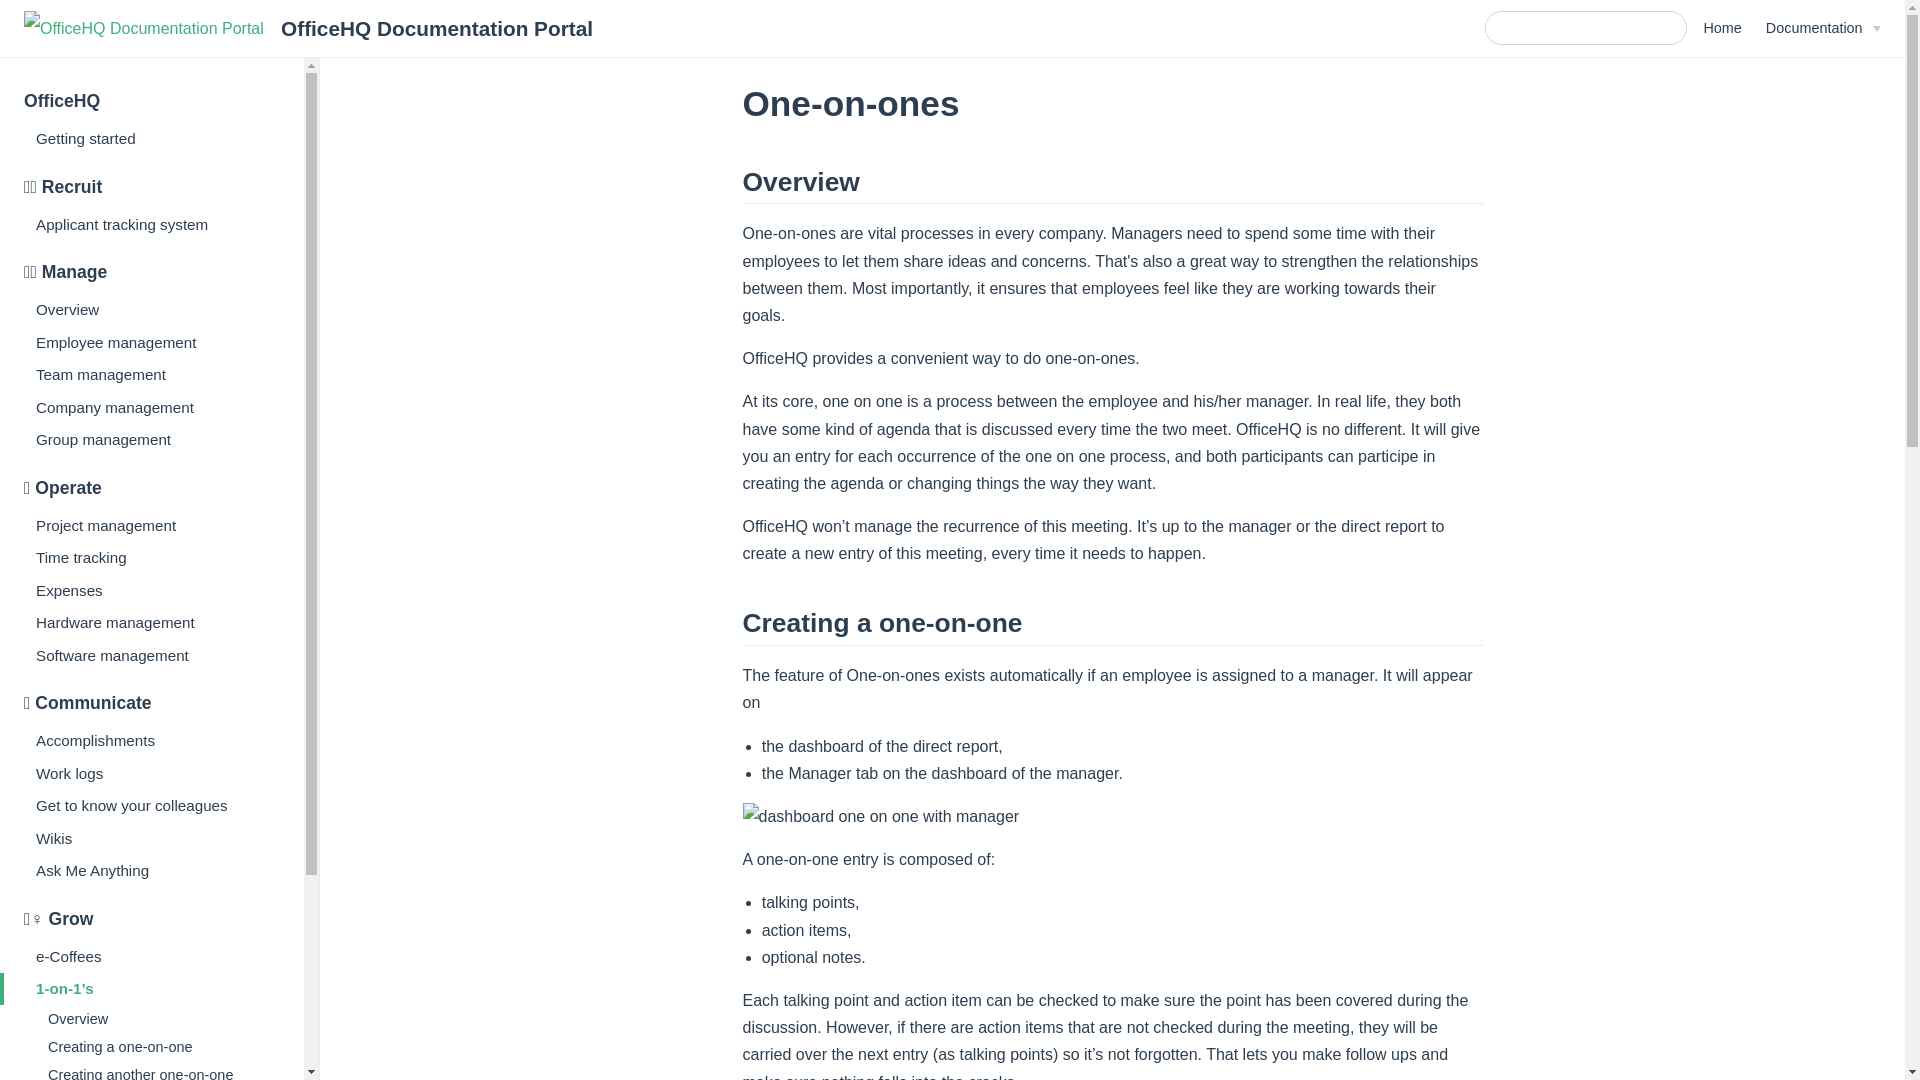 This screenshot has height=1080, width=1920. Describe the element at coordinates (152, 374) in the screenshot. I see `Team management` at that location.